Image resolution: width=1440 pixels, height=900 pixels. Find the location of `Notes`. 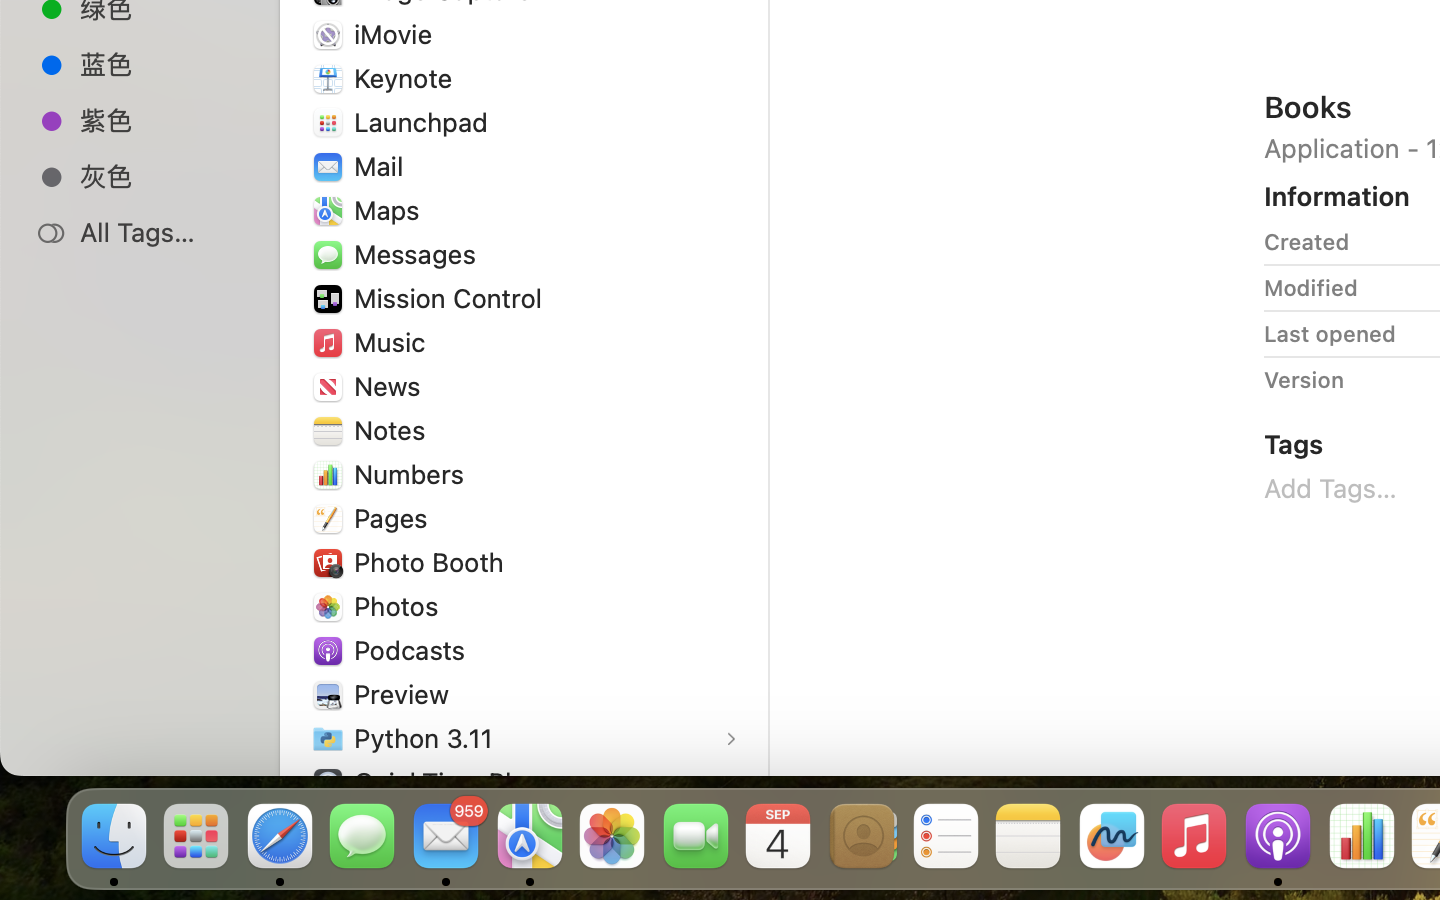

Notes is located at coordinates (394, 430).